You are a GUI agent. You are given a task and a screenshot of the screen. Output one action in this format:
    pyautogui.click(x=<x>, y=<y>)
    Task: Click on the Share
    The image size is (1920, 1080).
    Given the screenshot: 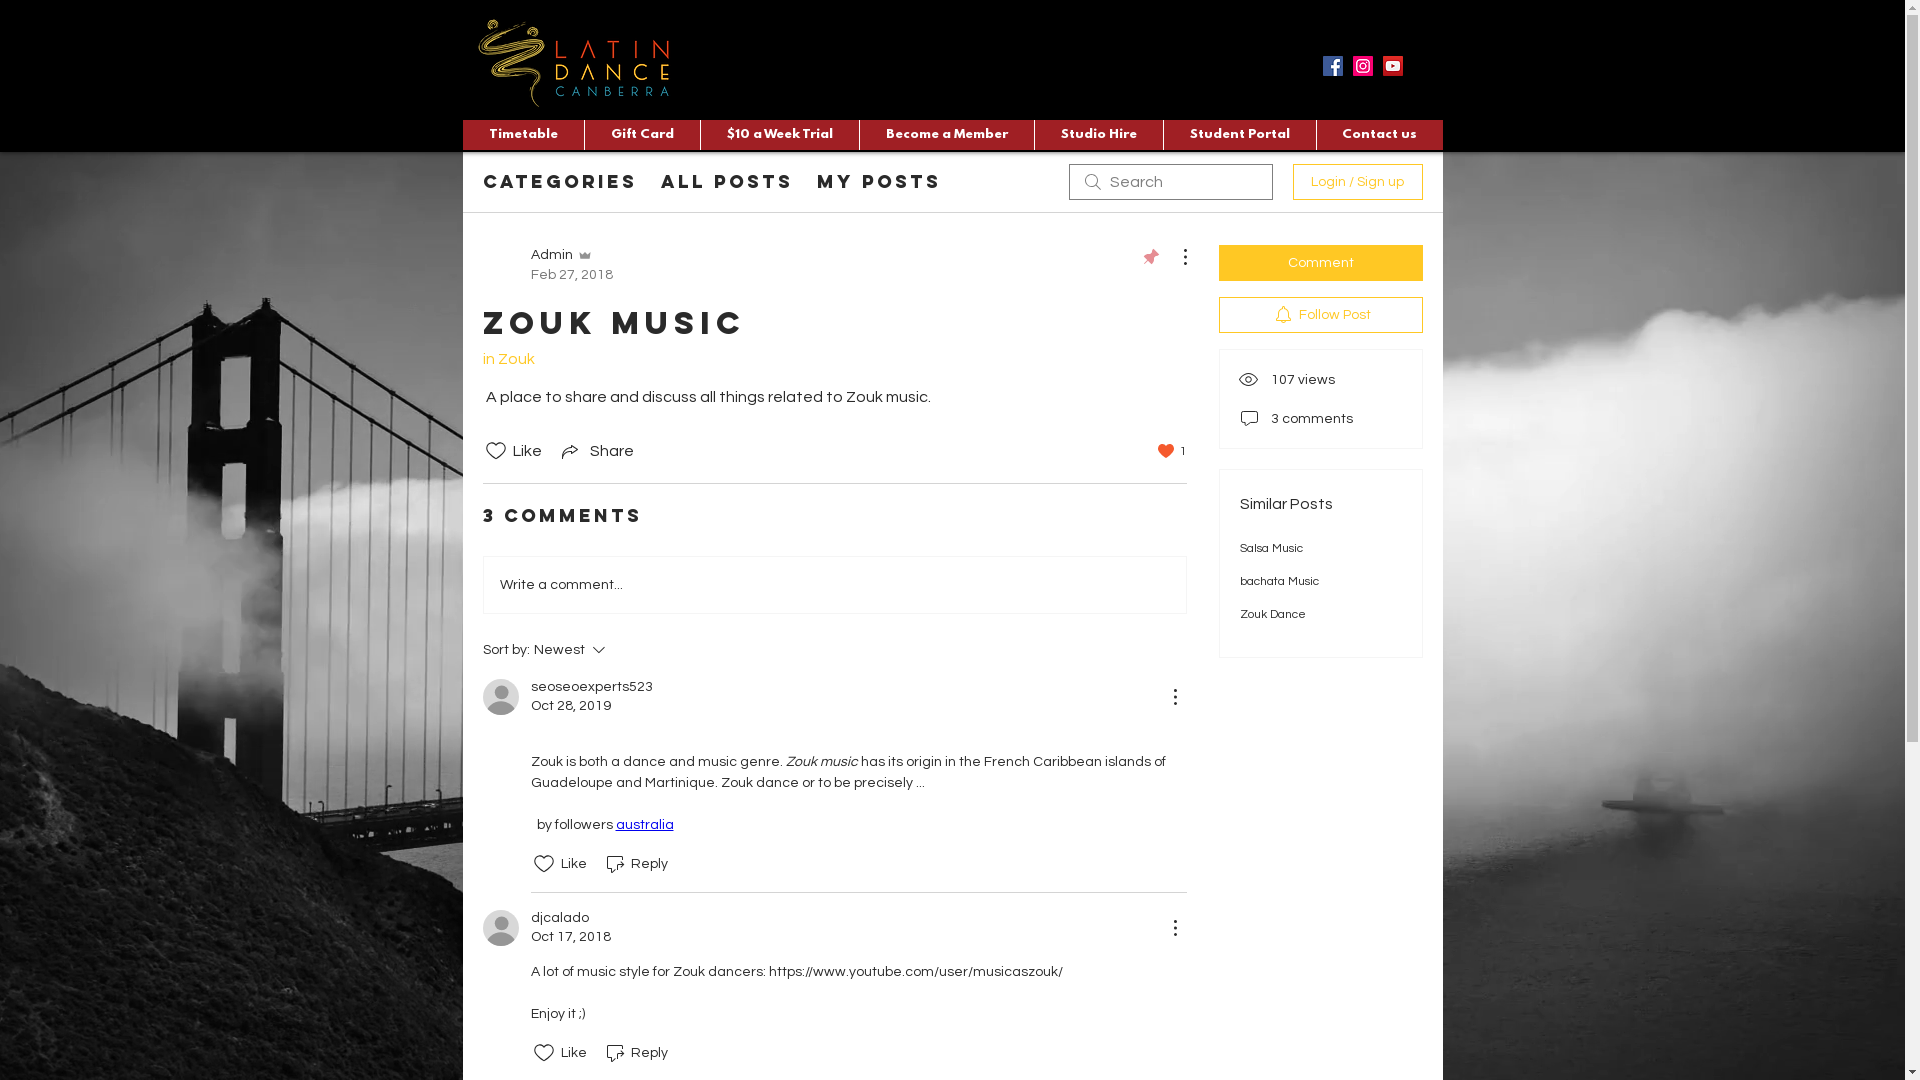 What is the action you would take?
    pyautogui.click(x=596, y=451)
    